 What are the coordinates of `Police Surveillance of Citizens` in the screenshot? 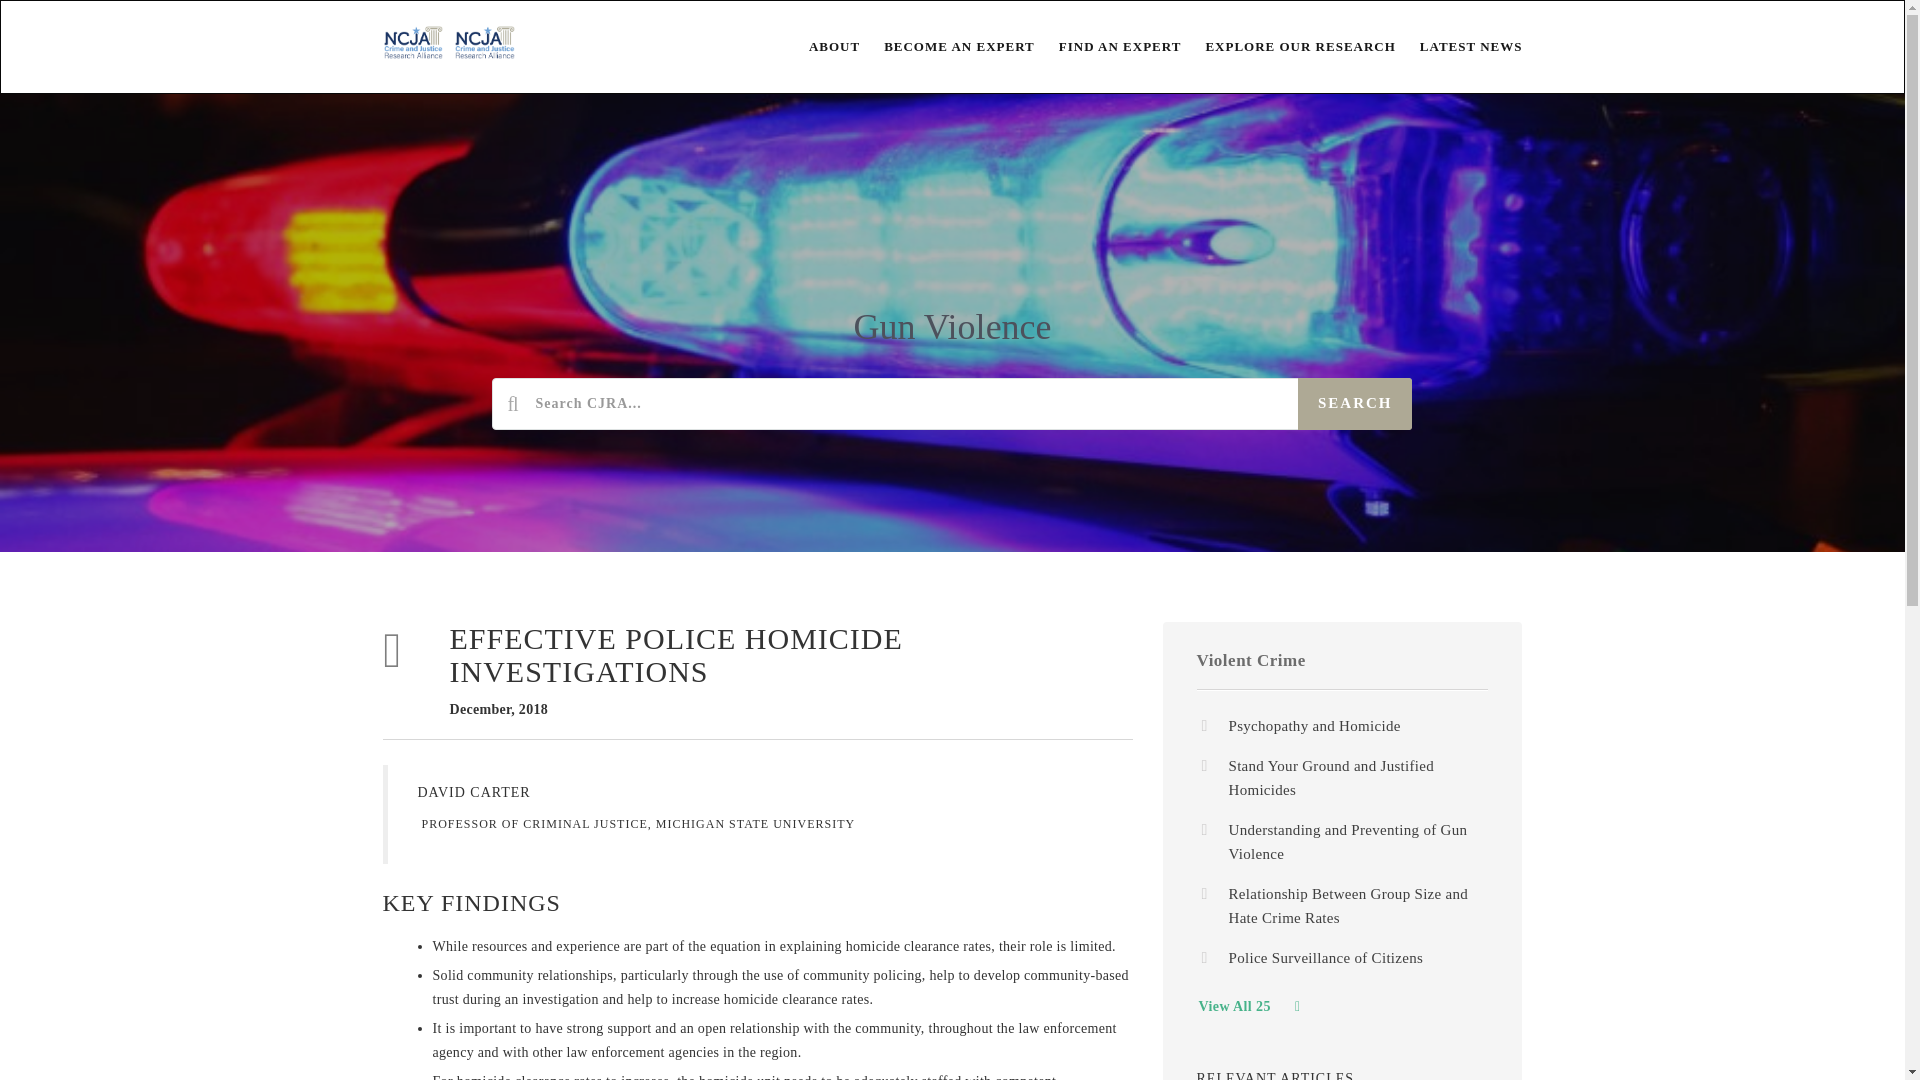 It's located at (1325, 958).